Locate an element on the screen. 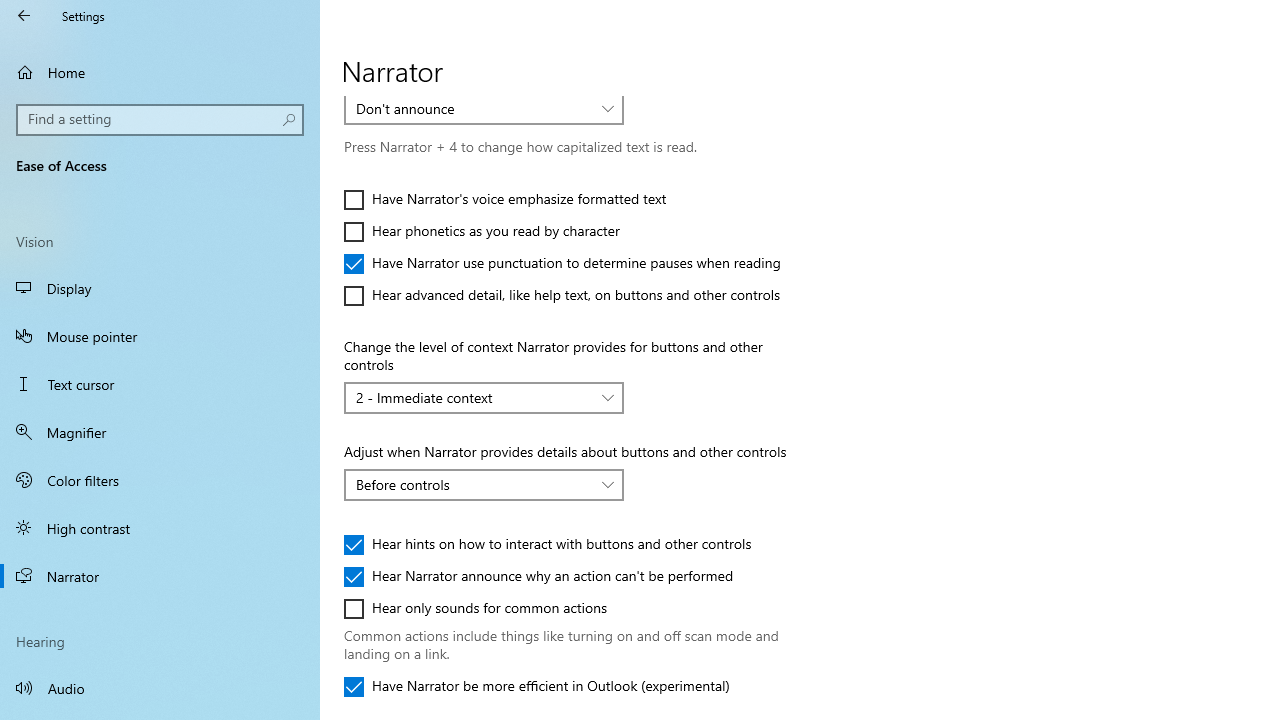  Audio is located at coordinates (160, 688).